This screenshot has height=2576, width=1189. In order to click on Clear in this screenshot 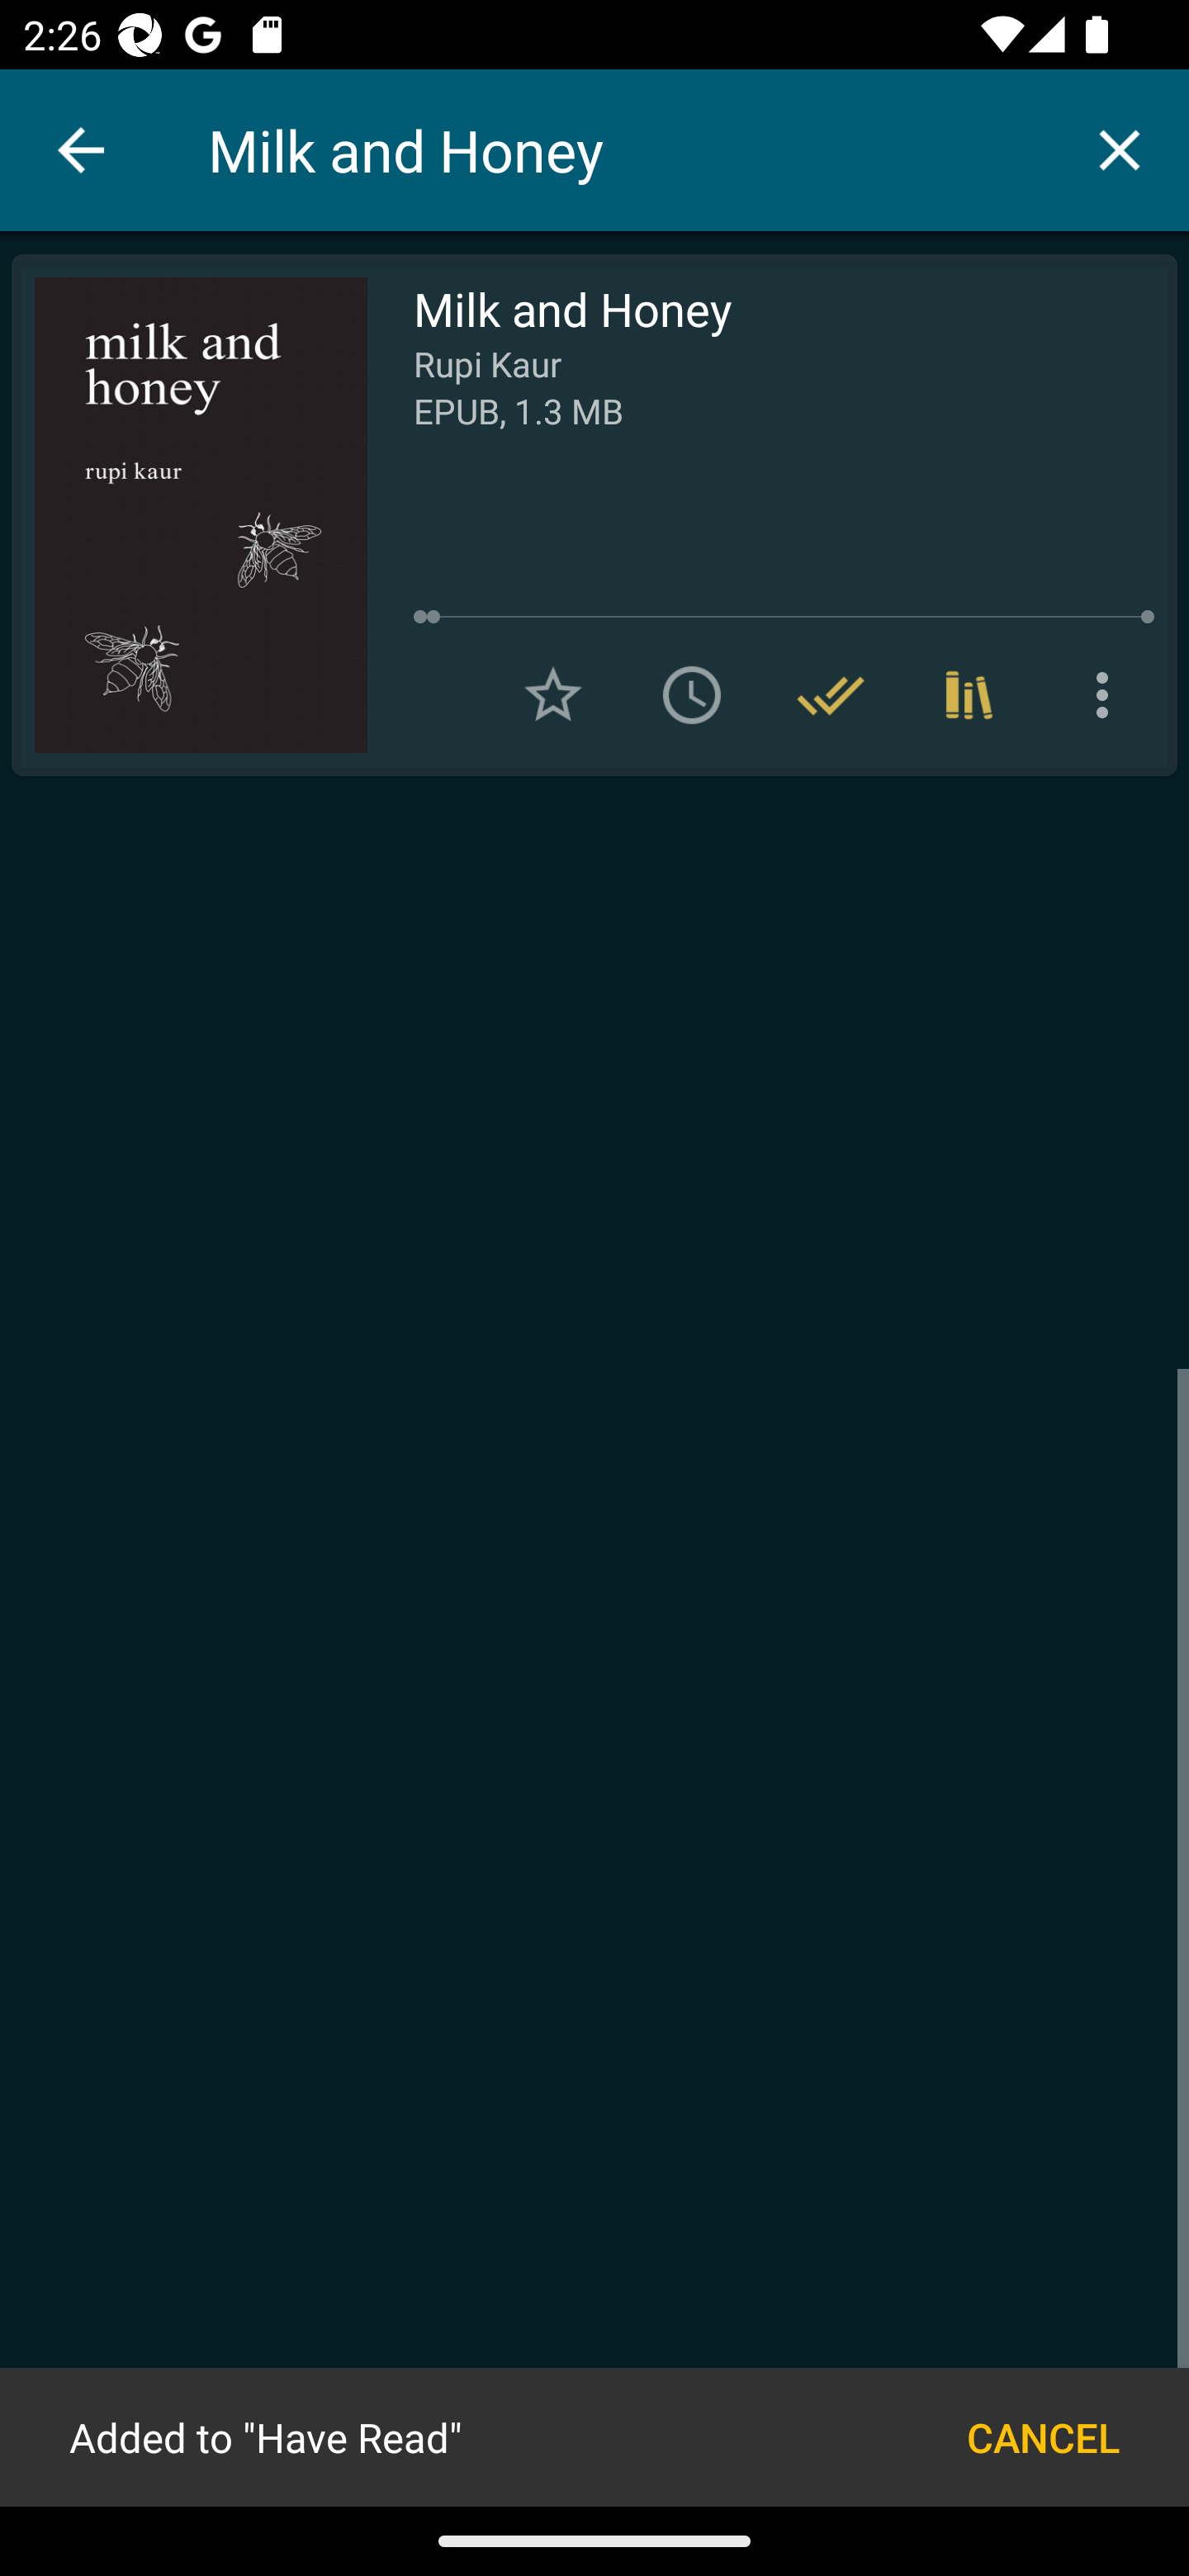, I will do `click(1120, 149)`.